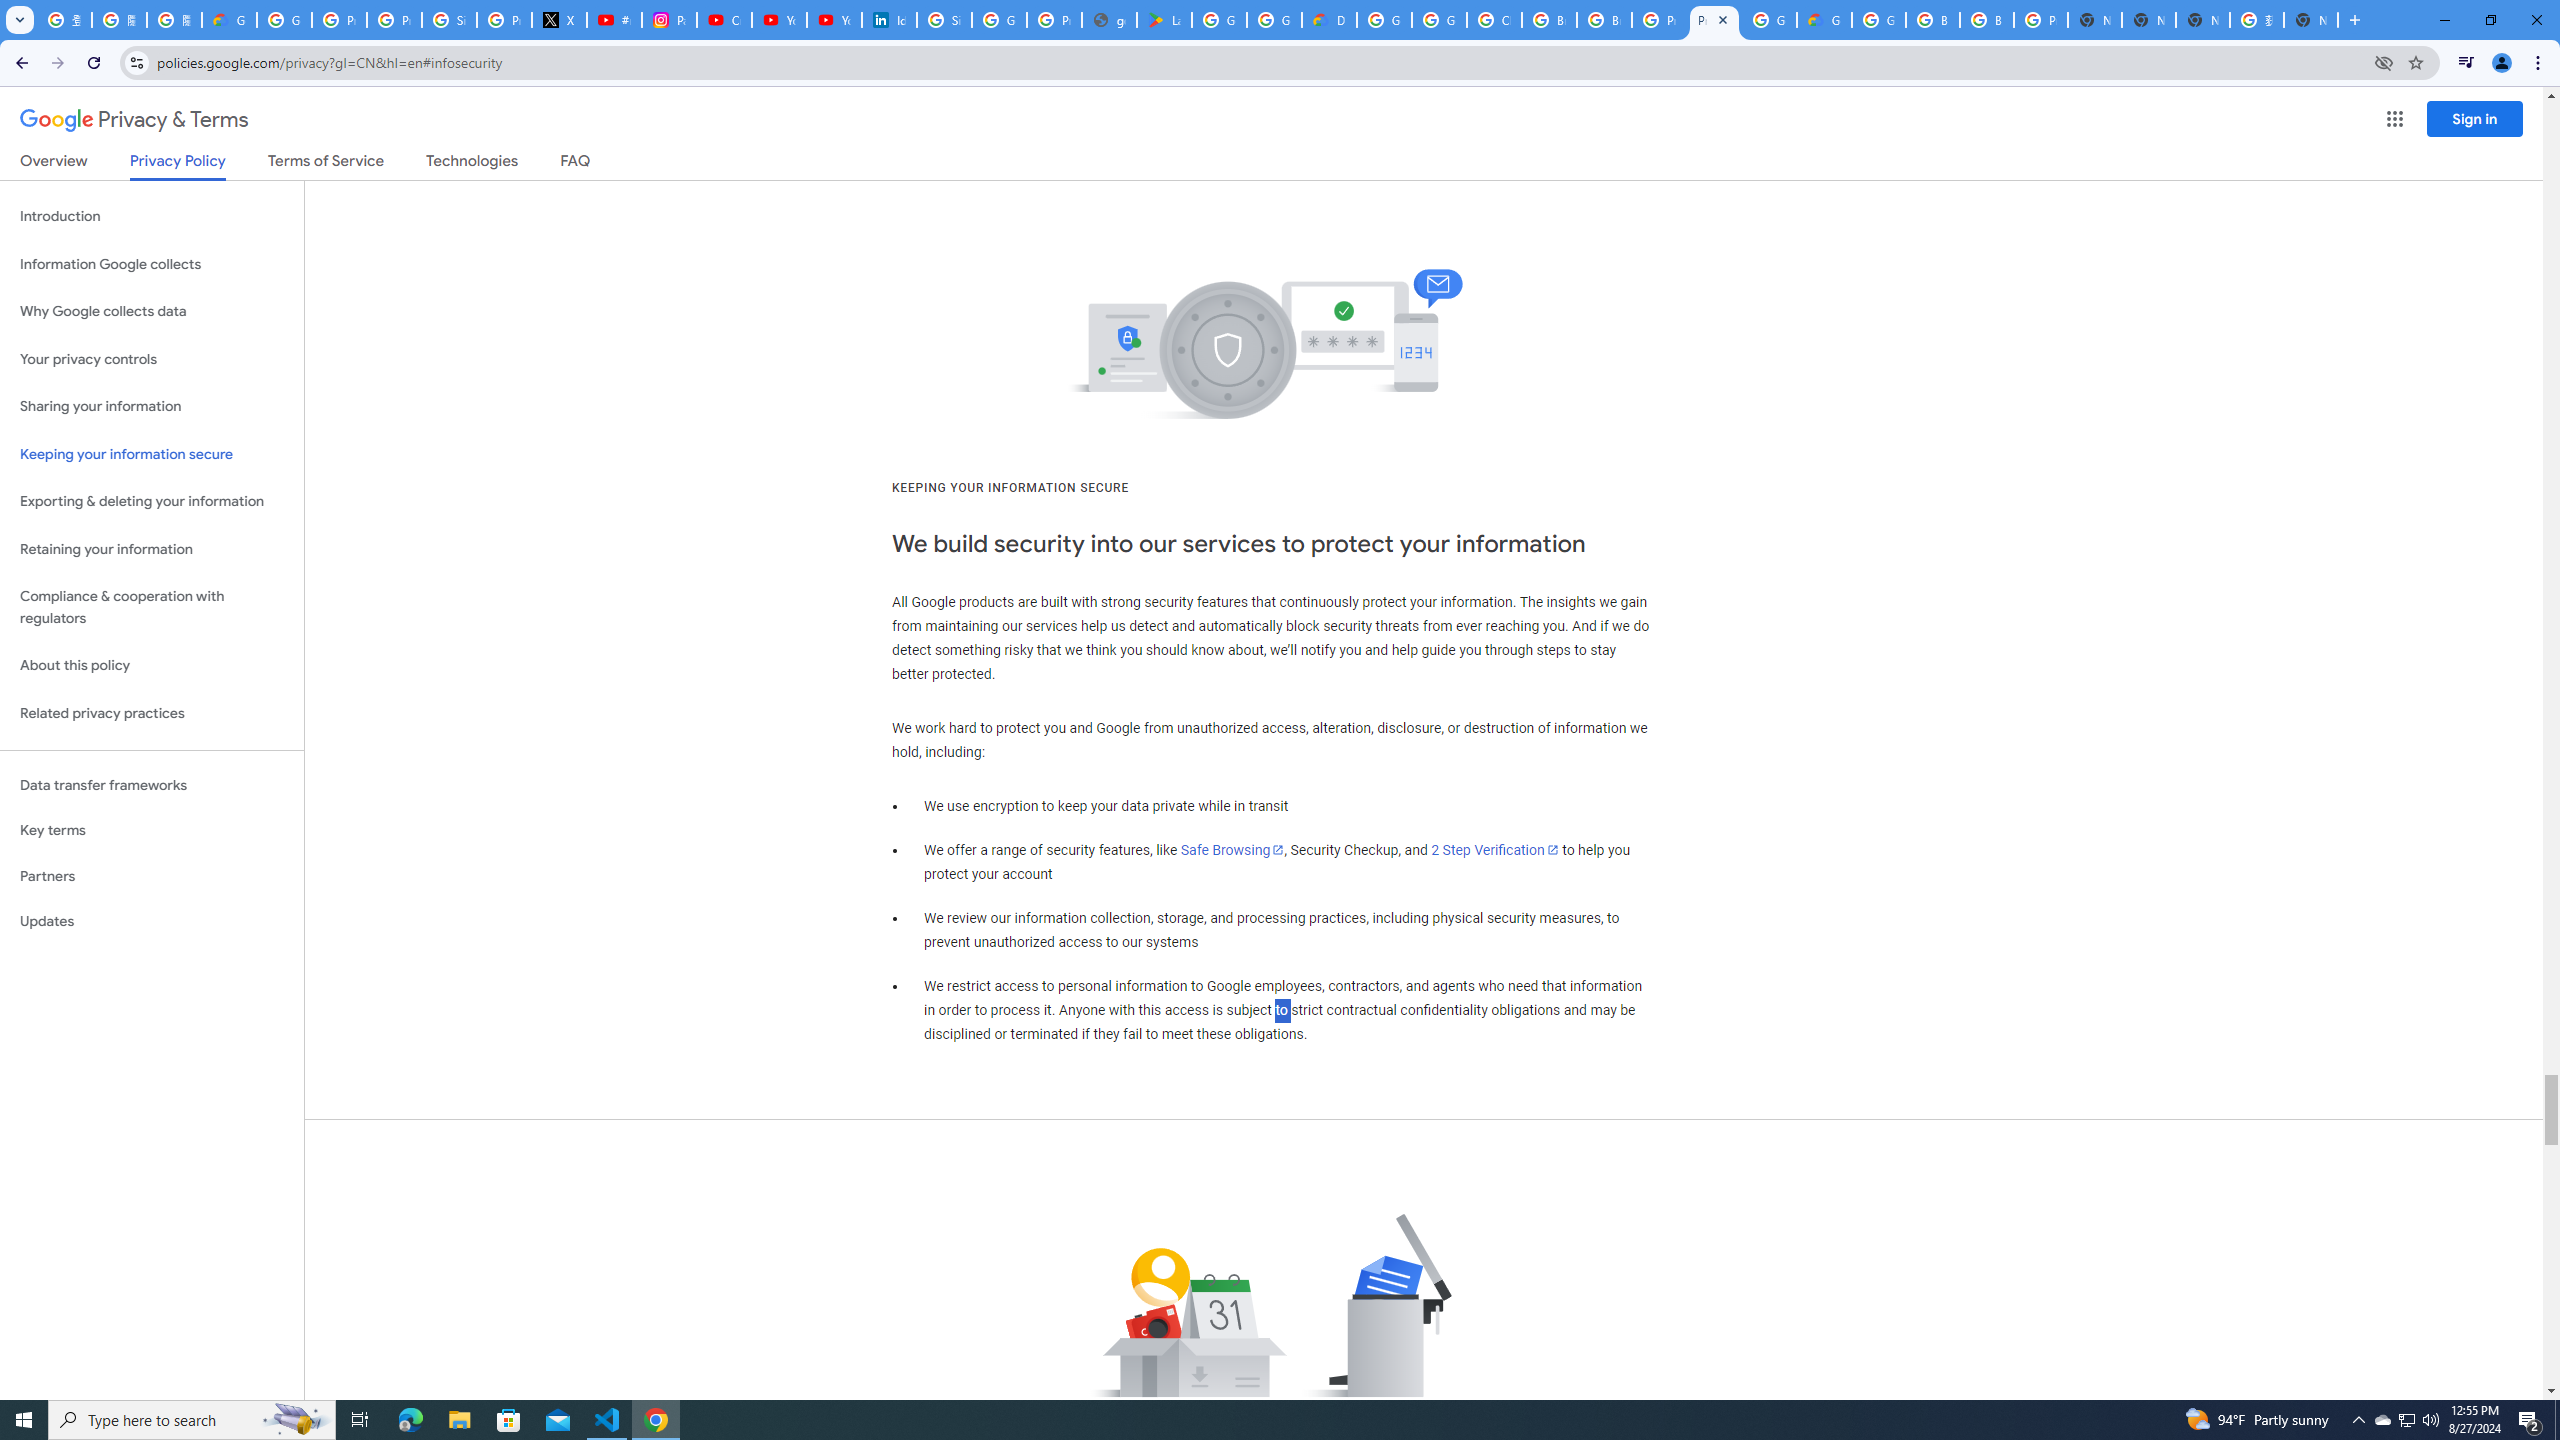 The image size is (2560, 1440). What do you see at coordinates (1274, 20) in the screenshot?
I see `Google Workspace - Specific Terms` at bounding box center [1274, 20].